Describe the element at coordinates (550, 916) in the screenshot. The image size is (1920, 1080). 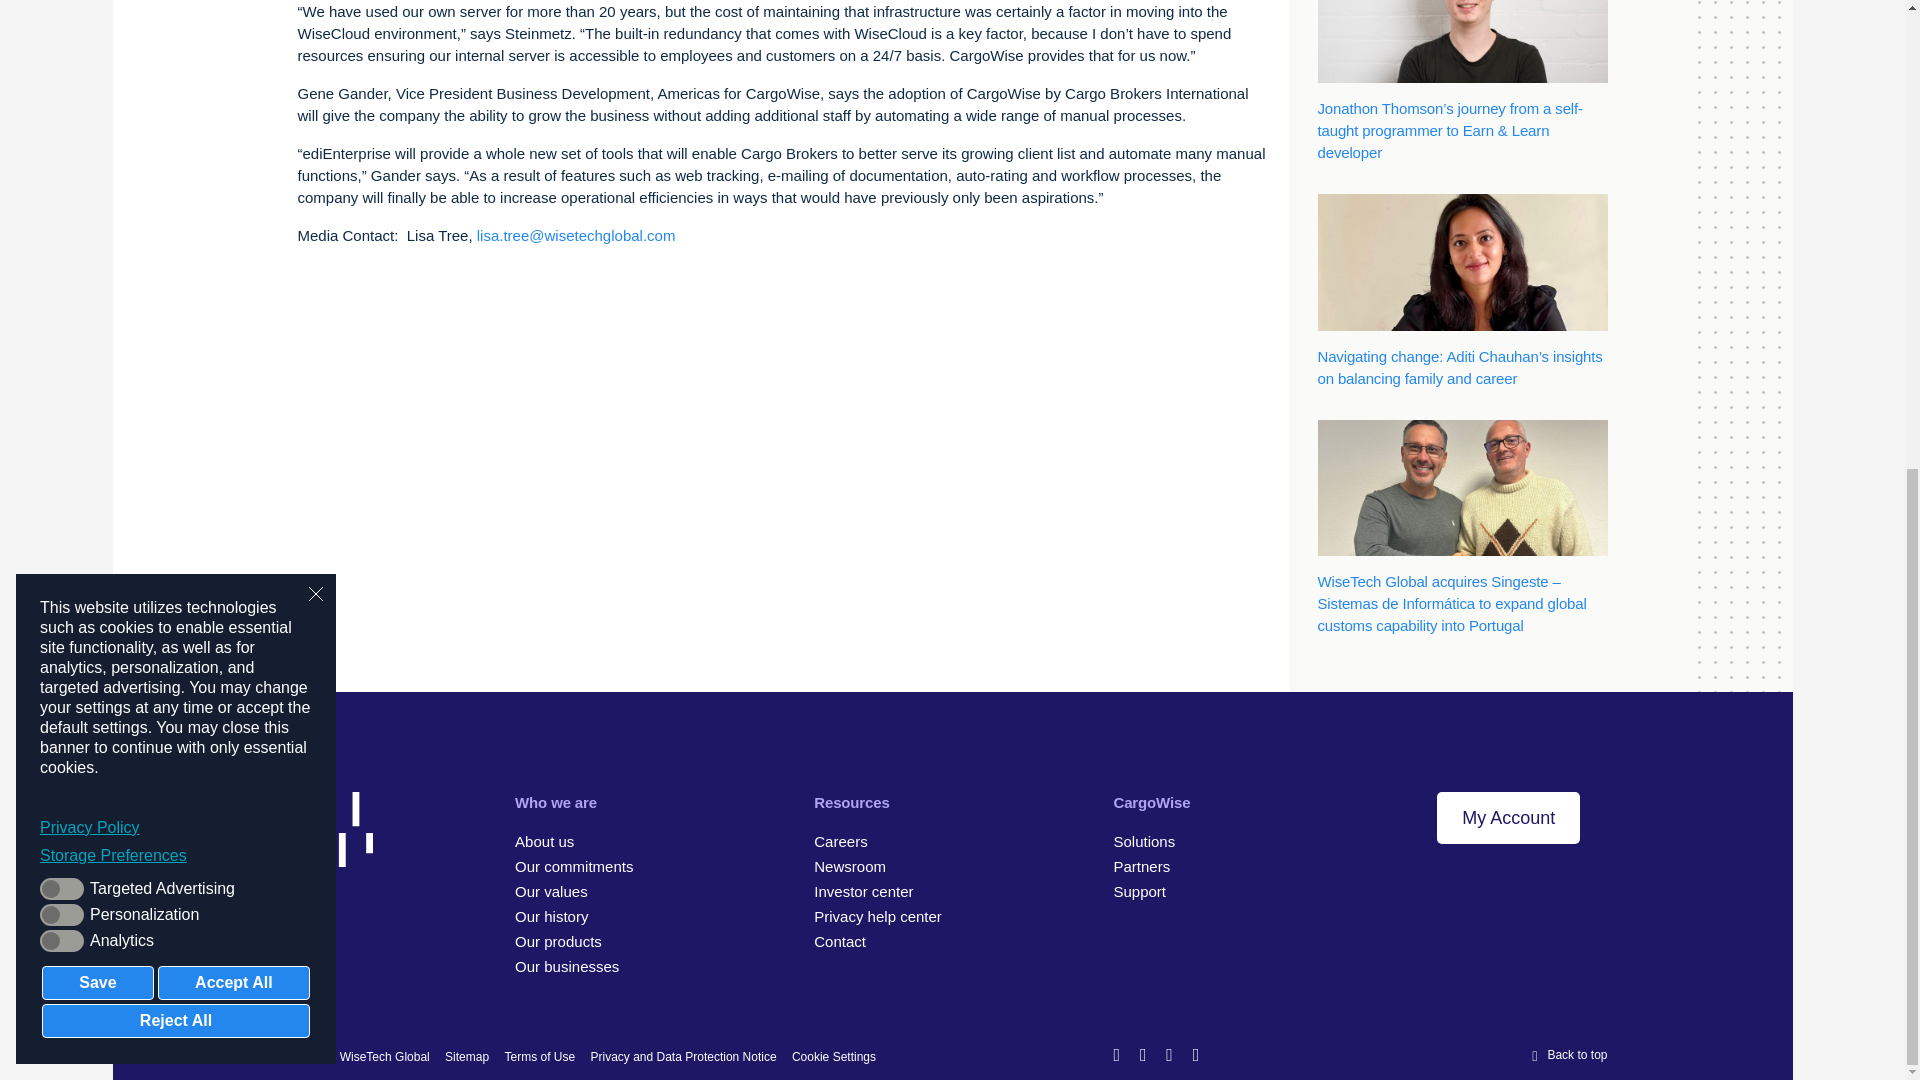
I see `Our history` at that location.